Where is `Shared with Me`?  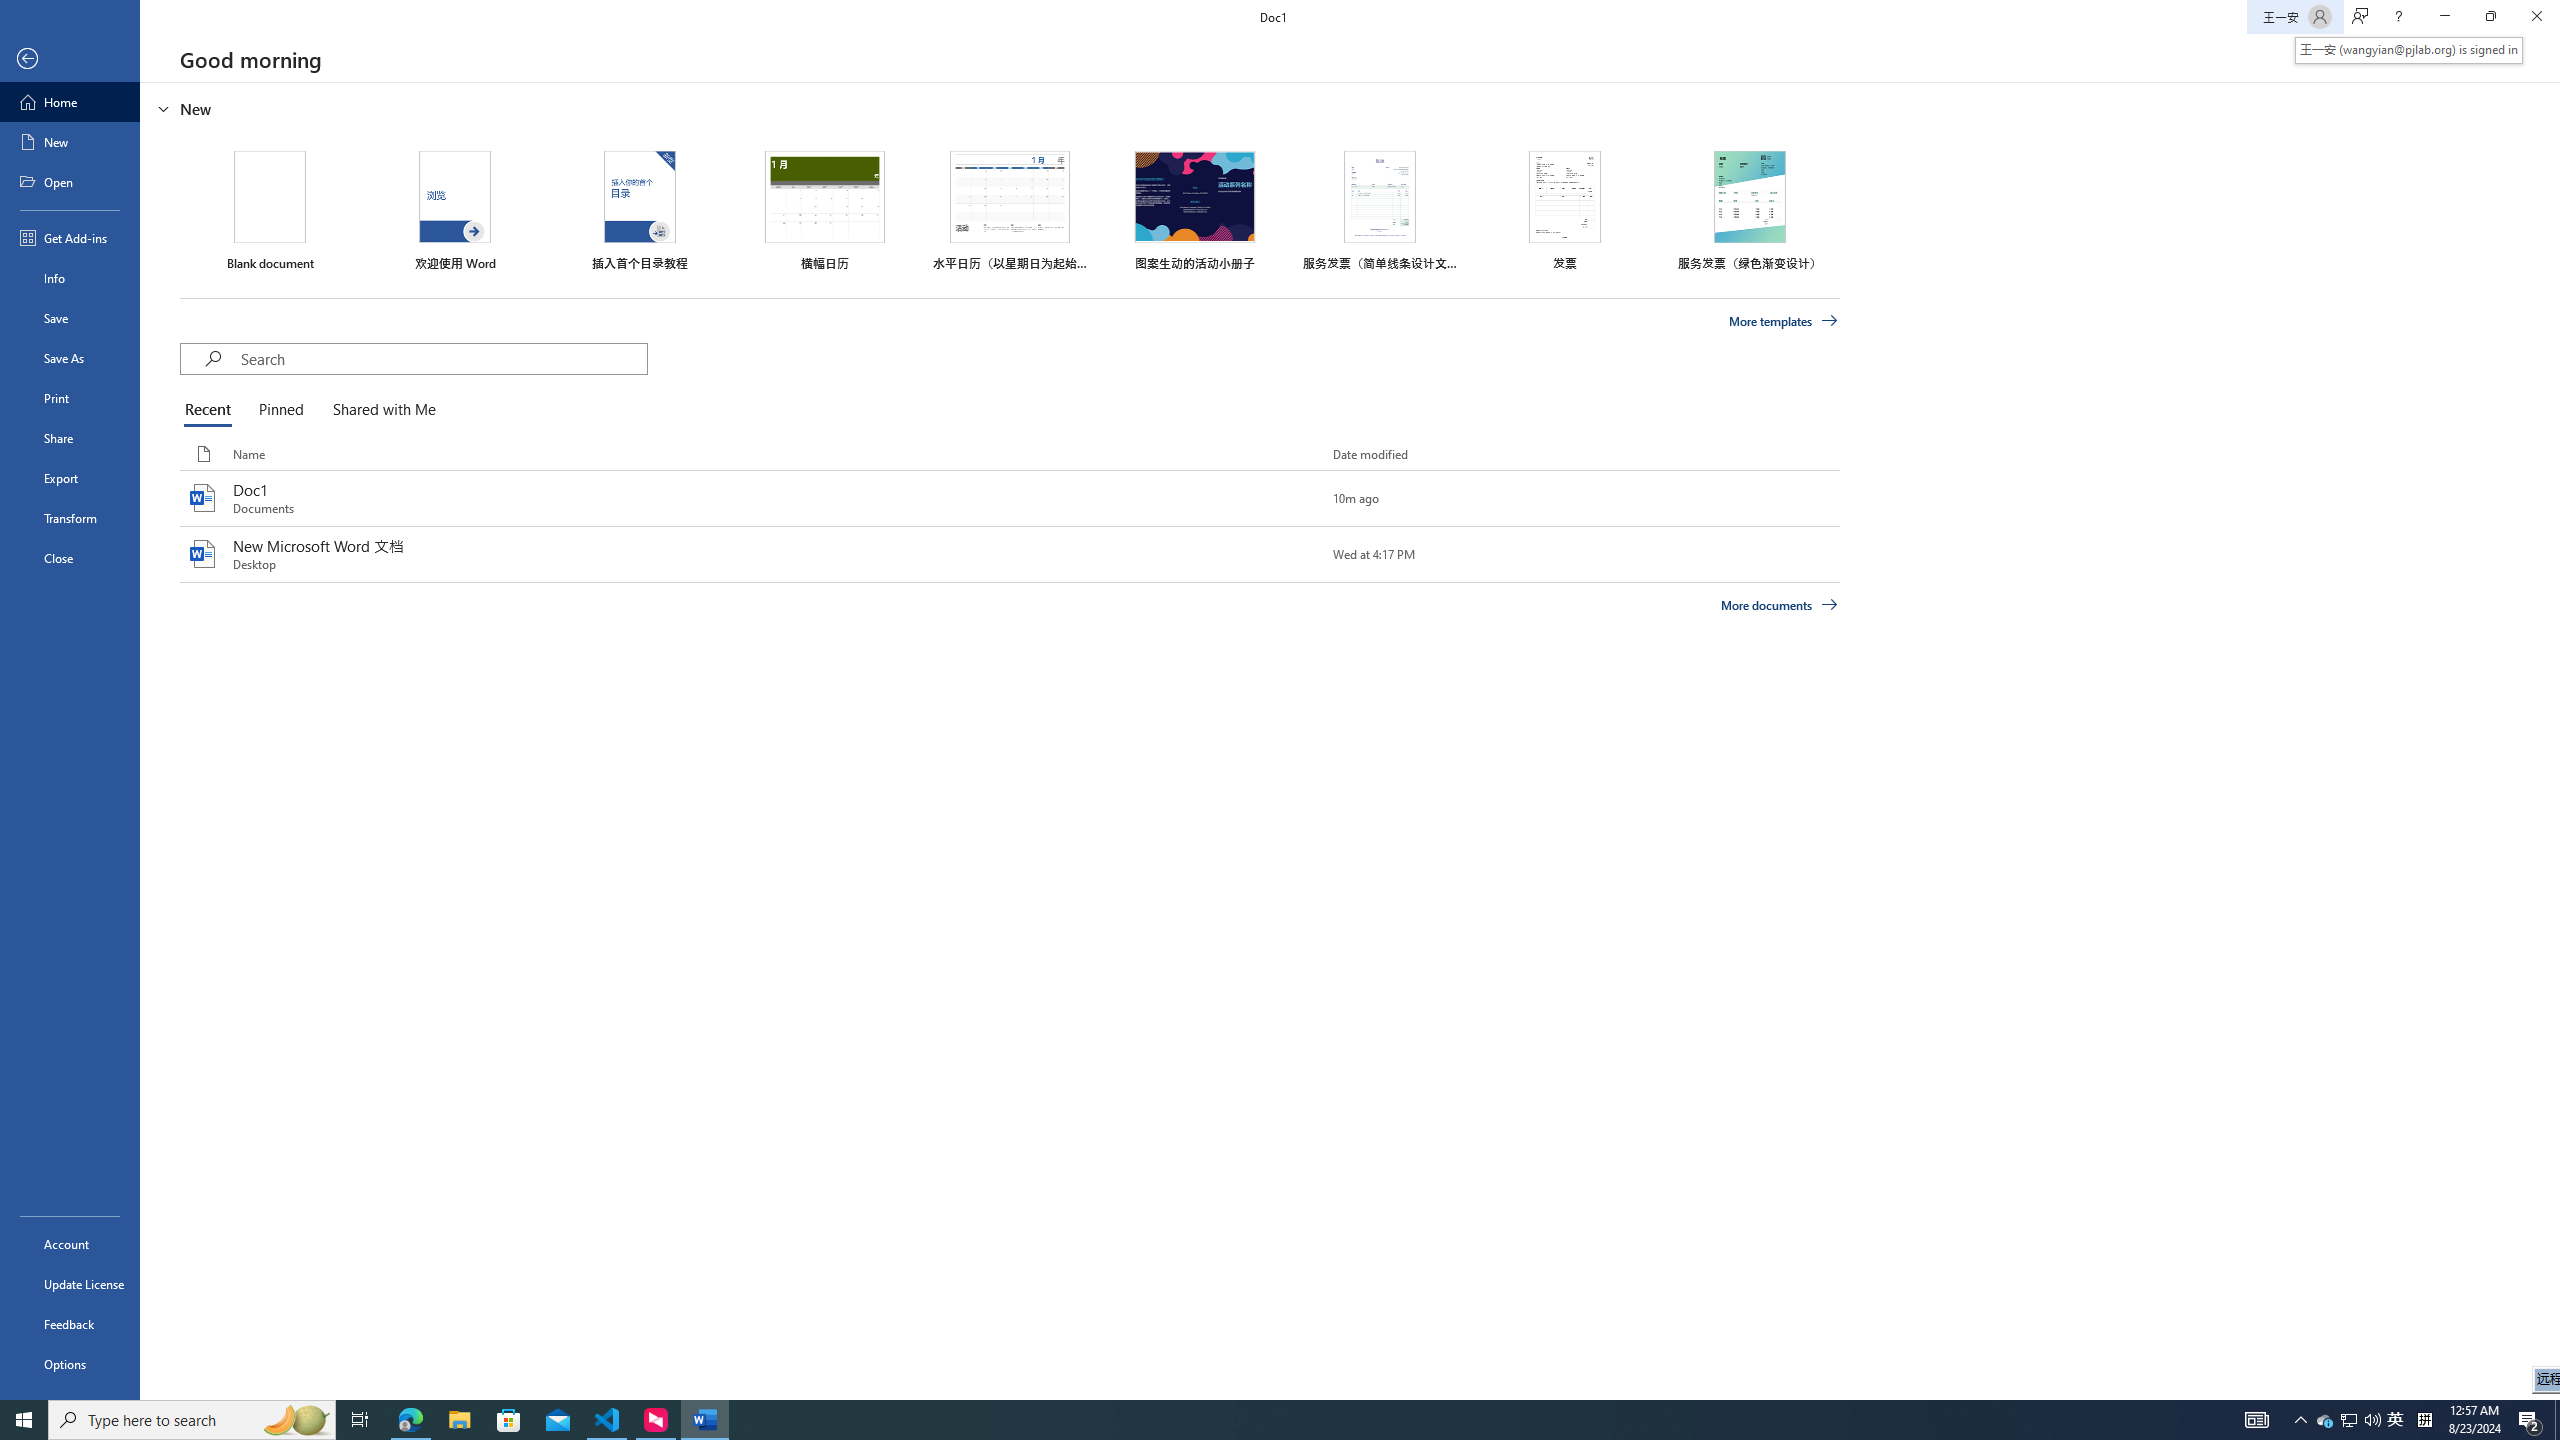 Shared with Me is located at coordinates (380, 410).